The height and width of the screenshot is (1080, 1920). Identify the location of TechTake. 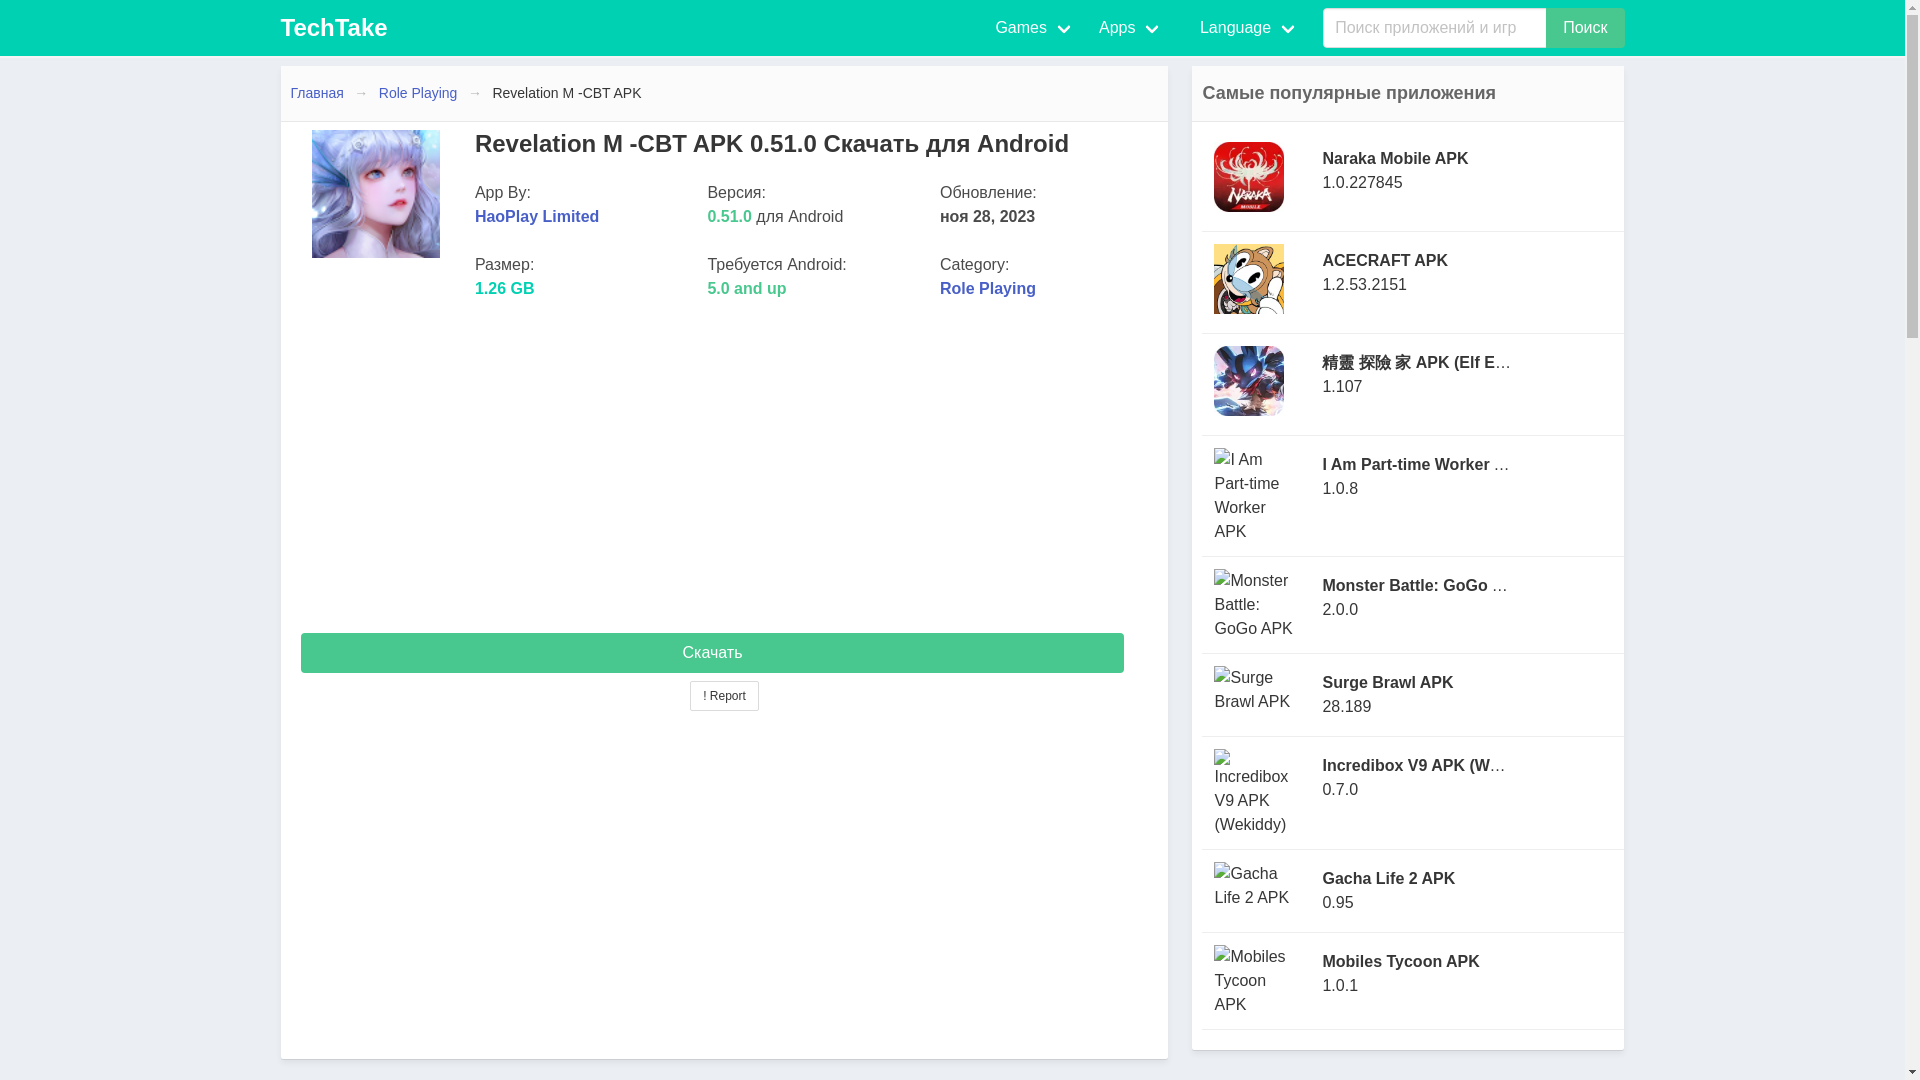
(334, 28).